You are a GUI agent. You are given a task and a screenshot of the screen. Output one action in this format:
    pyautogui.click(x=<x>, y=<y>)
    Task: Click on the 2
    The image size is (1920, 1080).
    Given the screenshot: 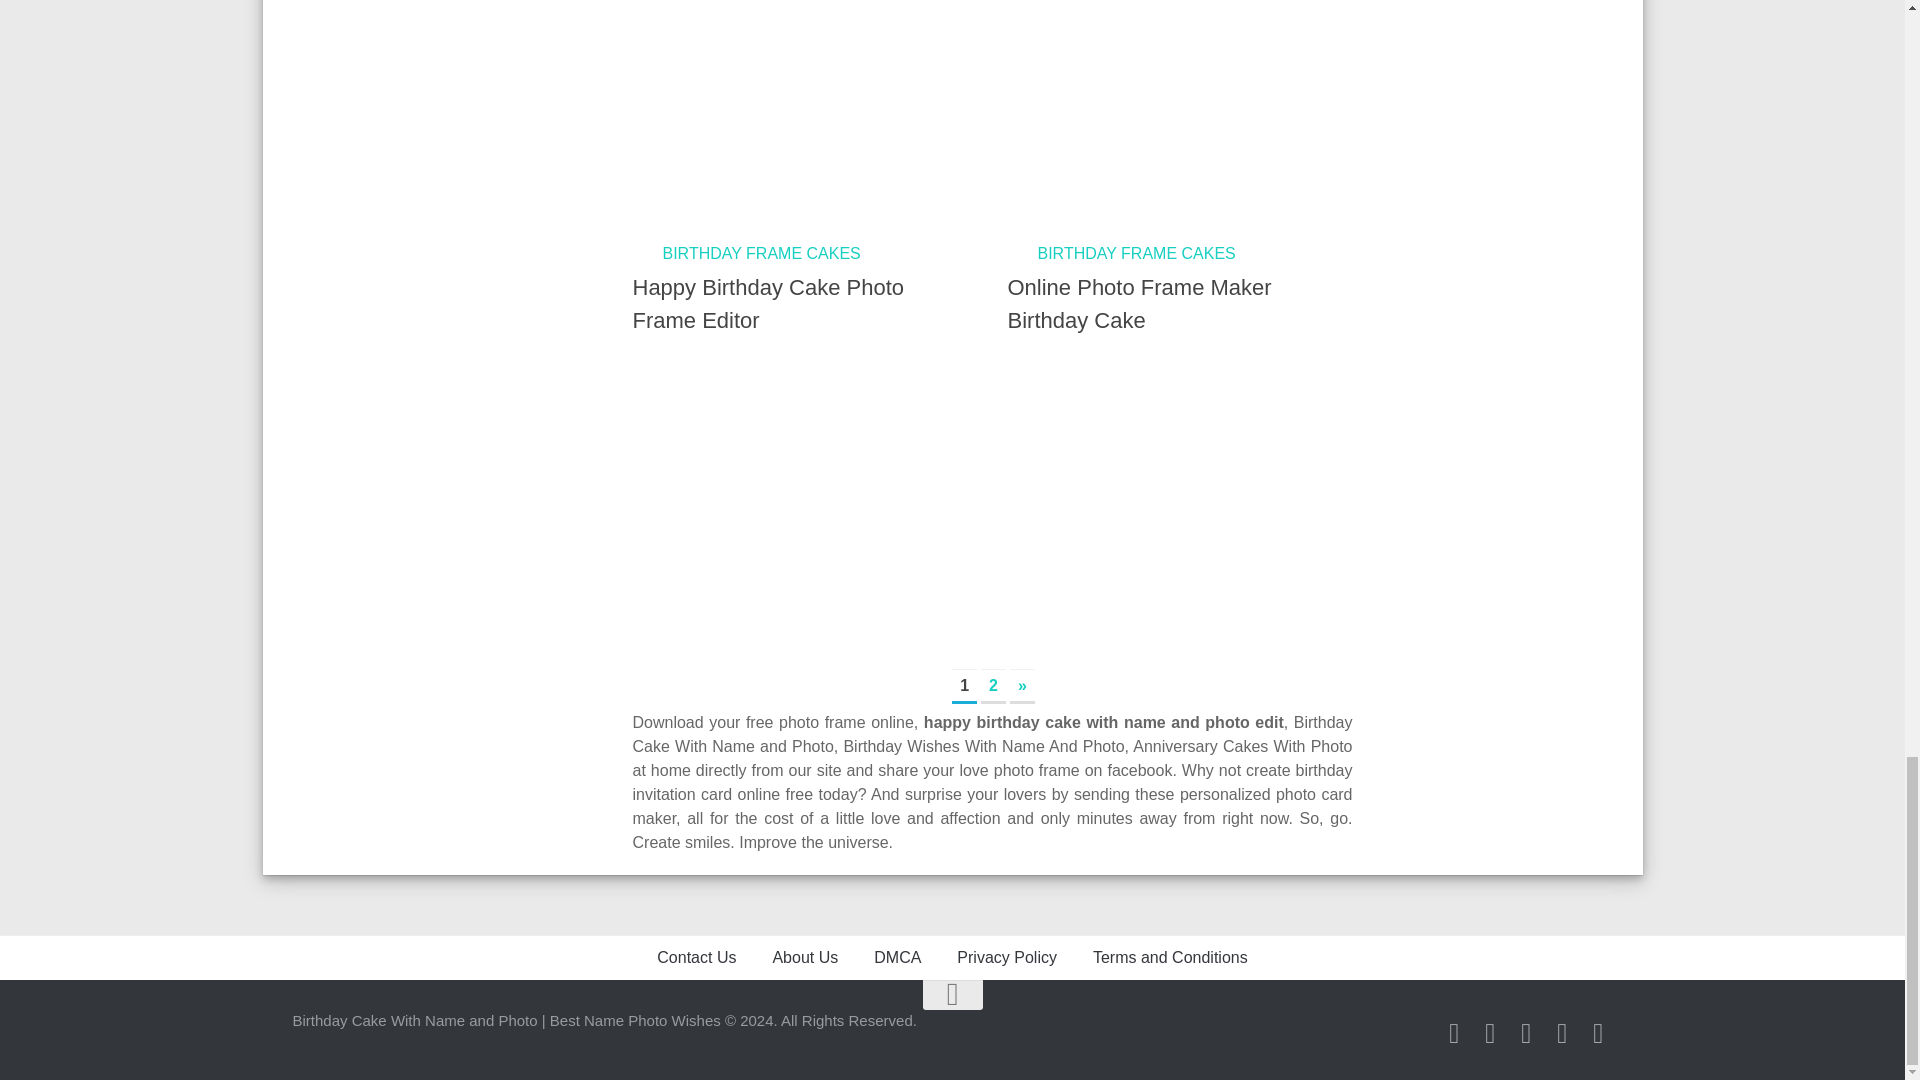 What is the action you would take?
    pyautogui.click(x=994, y=686)
    